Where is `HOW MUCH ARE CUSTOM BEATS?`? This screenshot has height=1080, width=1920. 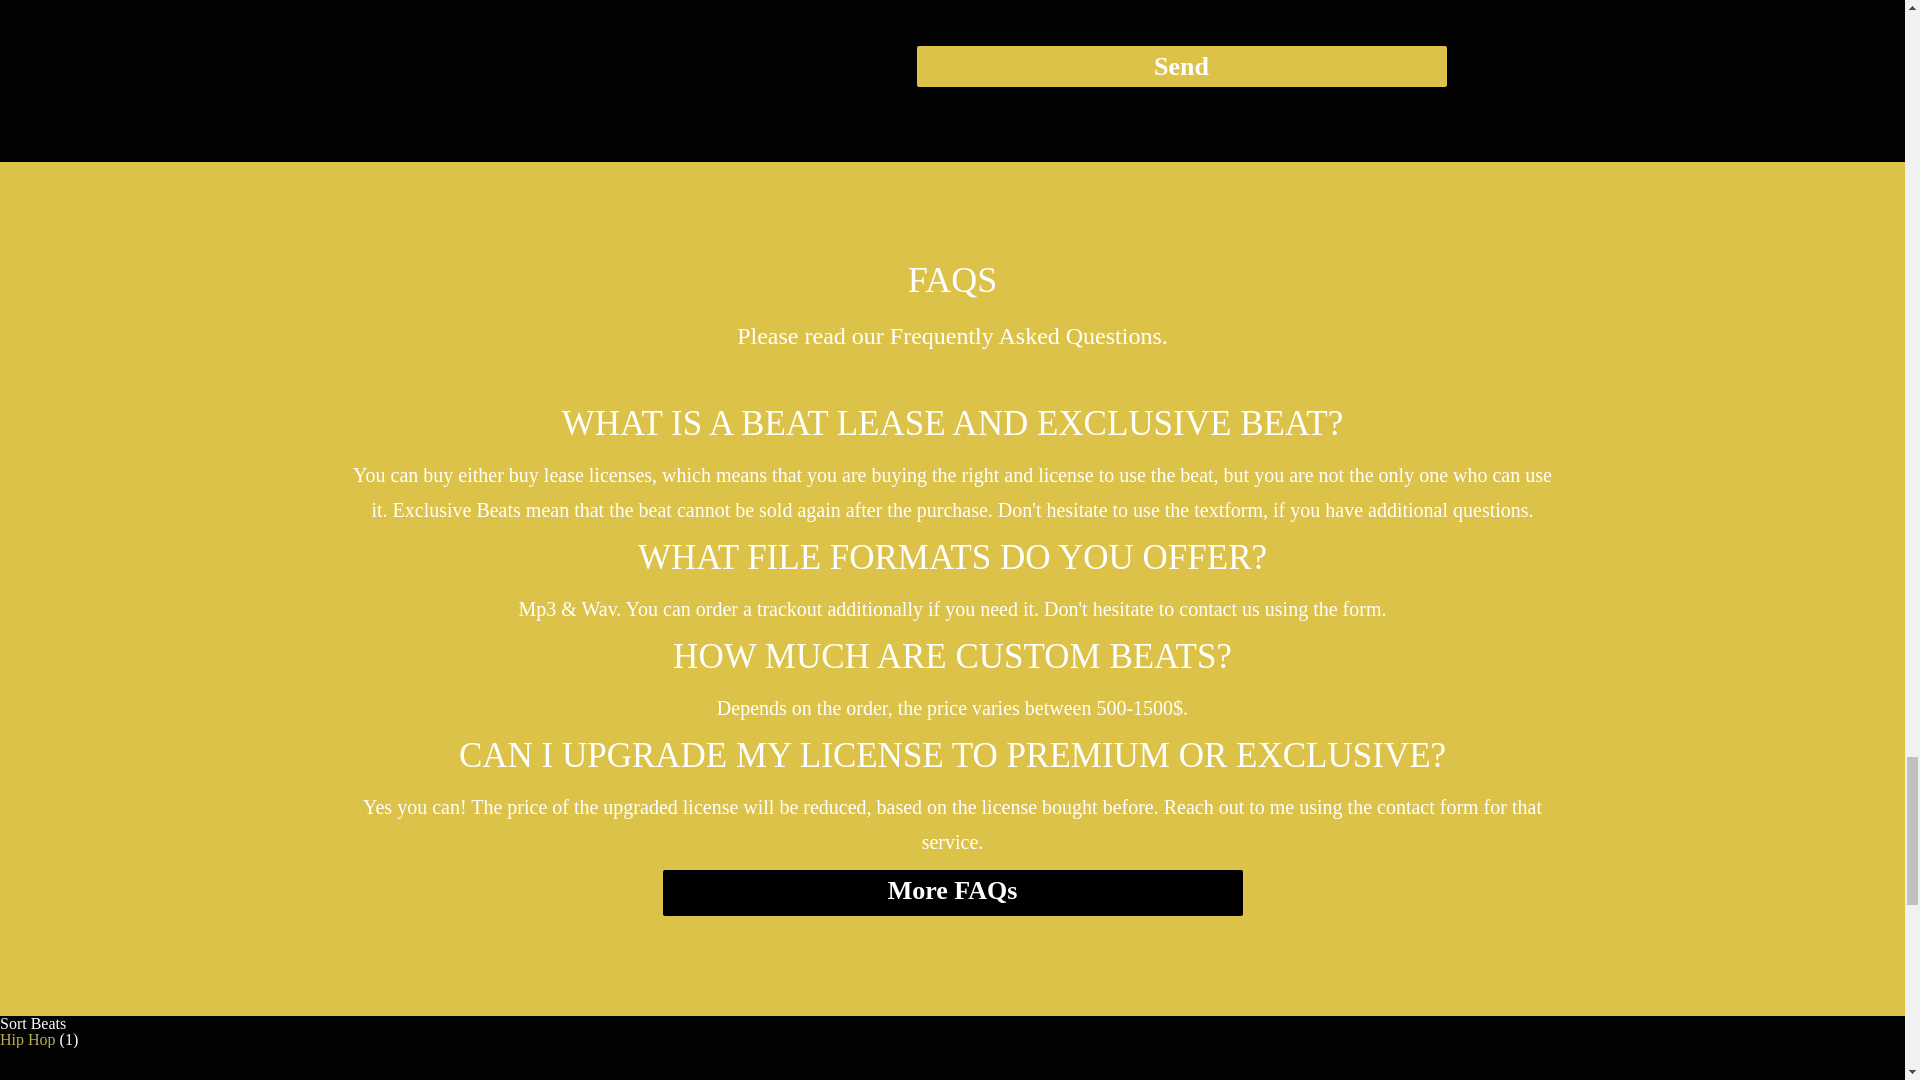 HOW MUCH ARE CUSTOM BEATS? is located at coordinates (951, 657).